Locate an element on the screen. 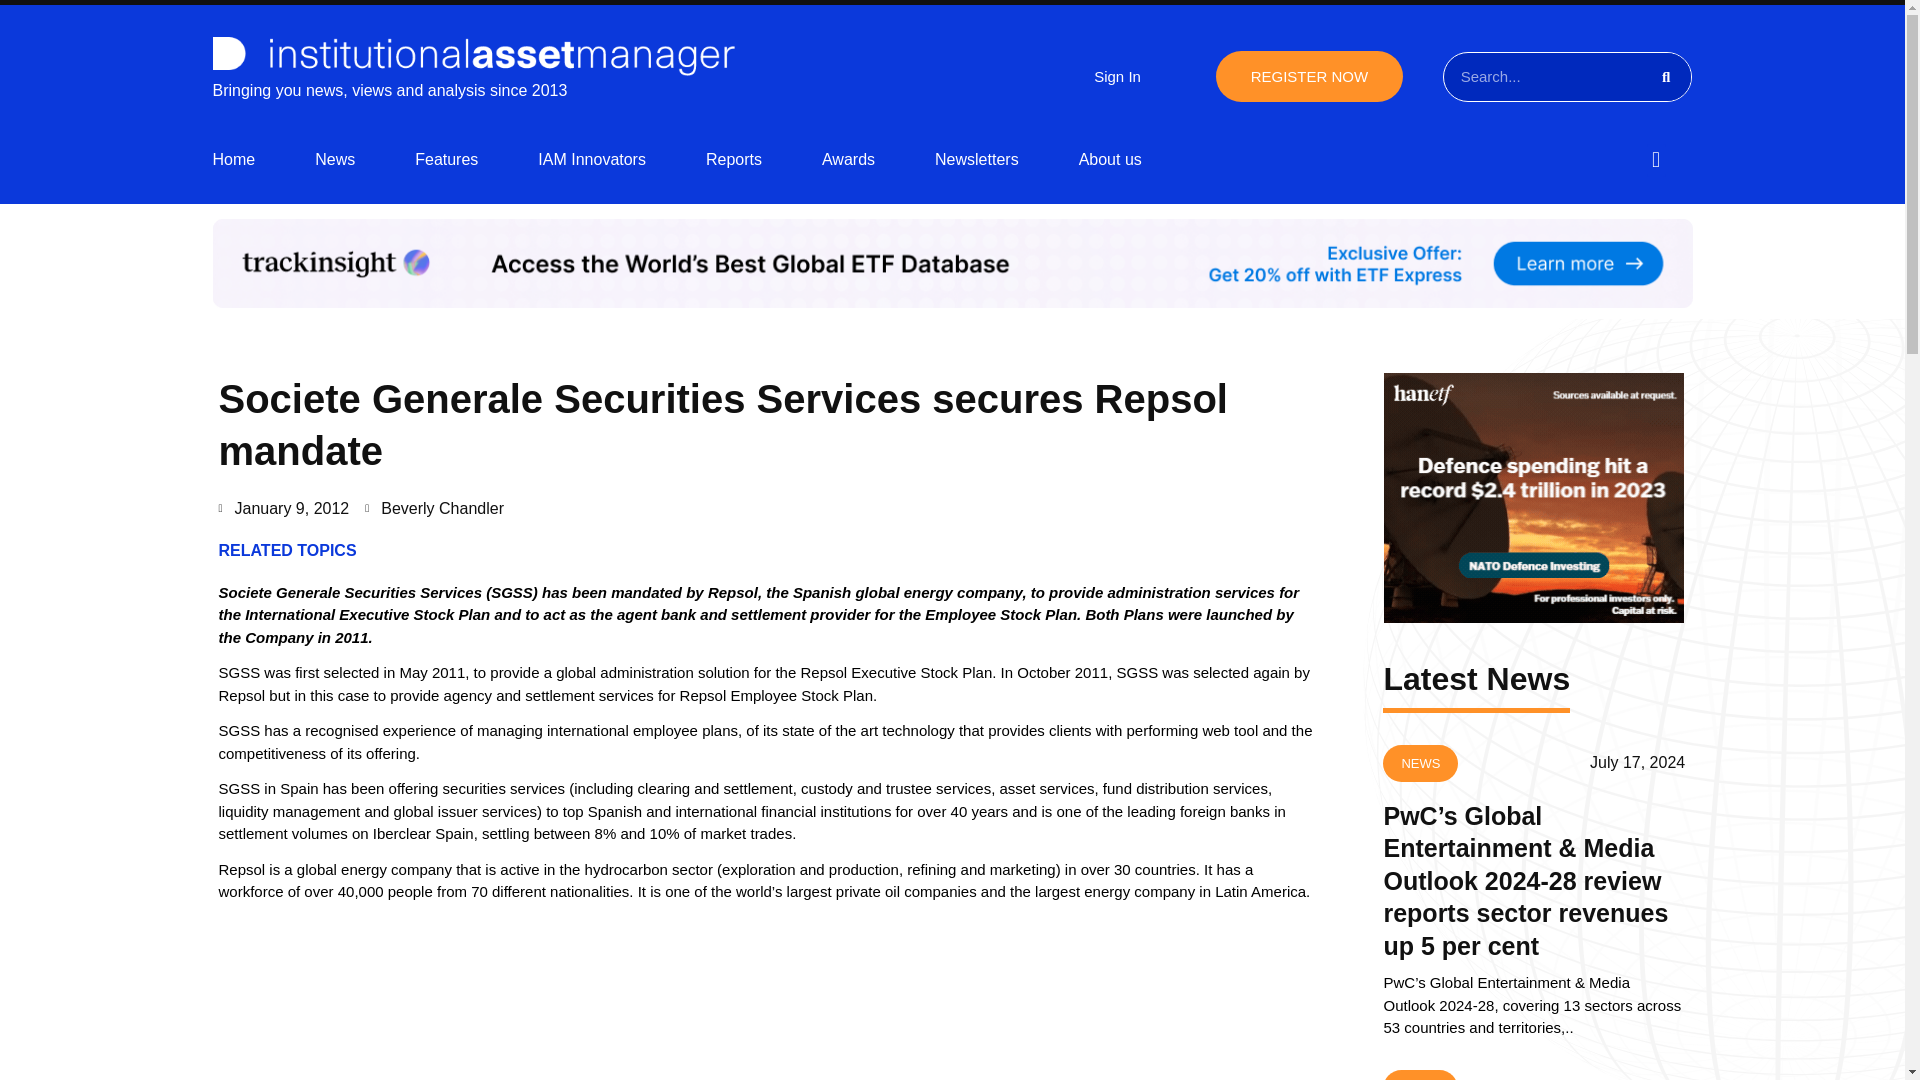  About us is located at coordinates (1110, 160).